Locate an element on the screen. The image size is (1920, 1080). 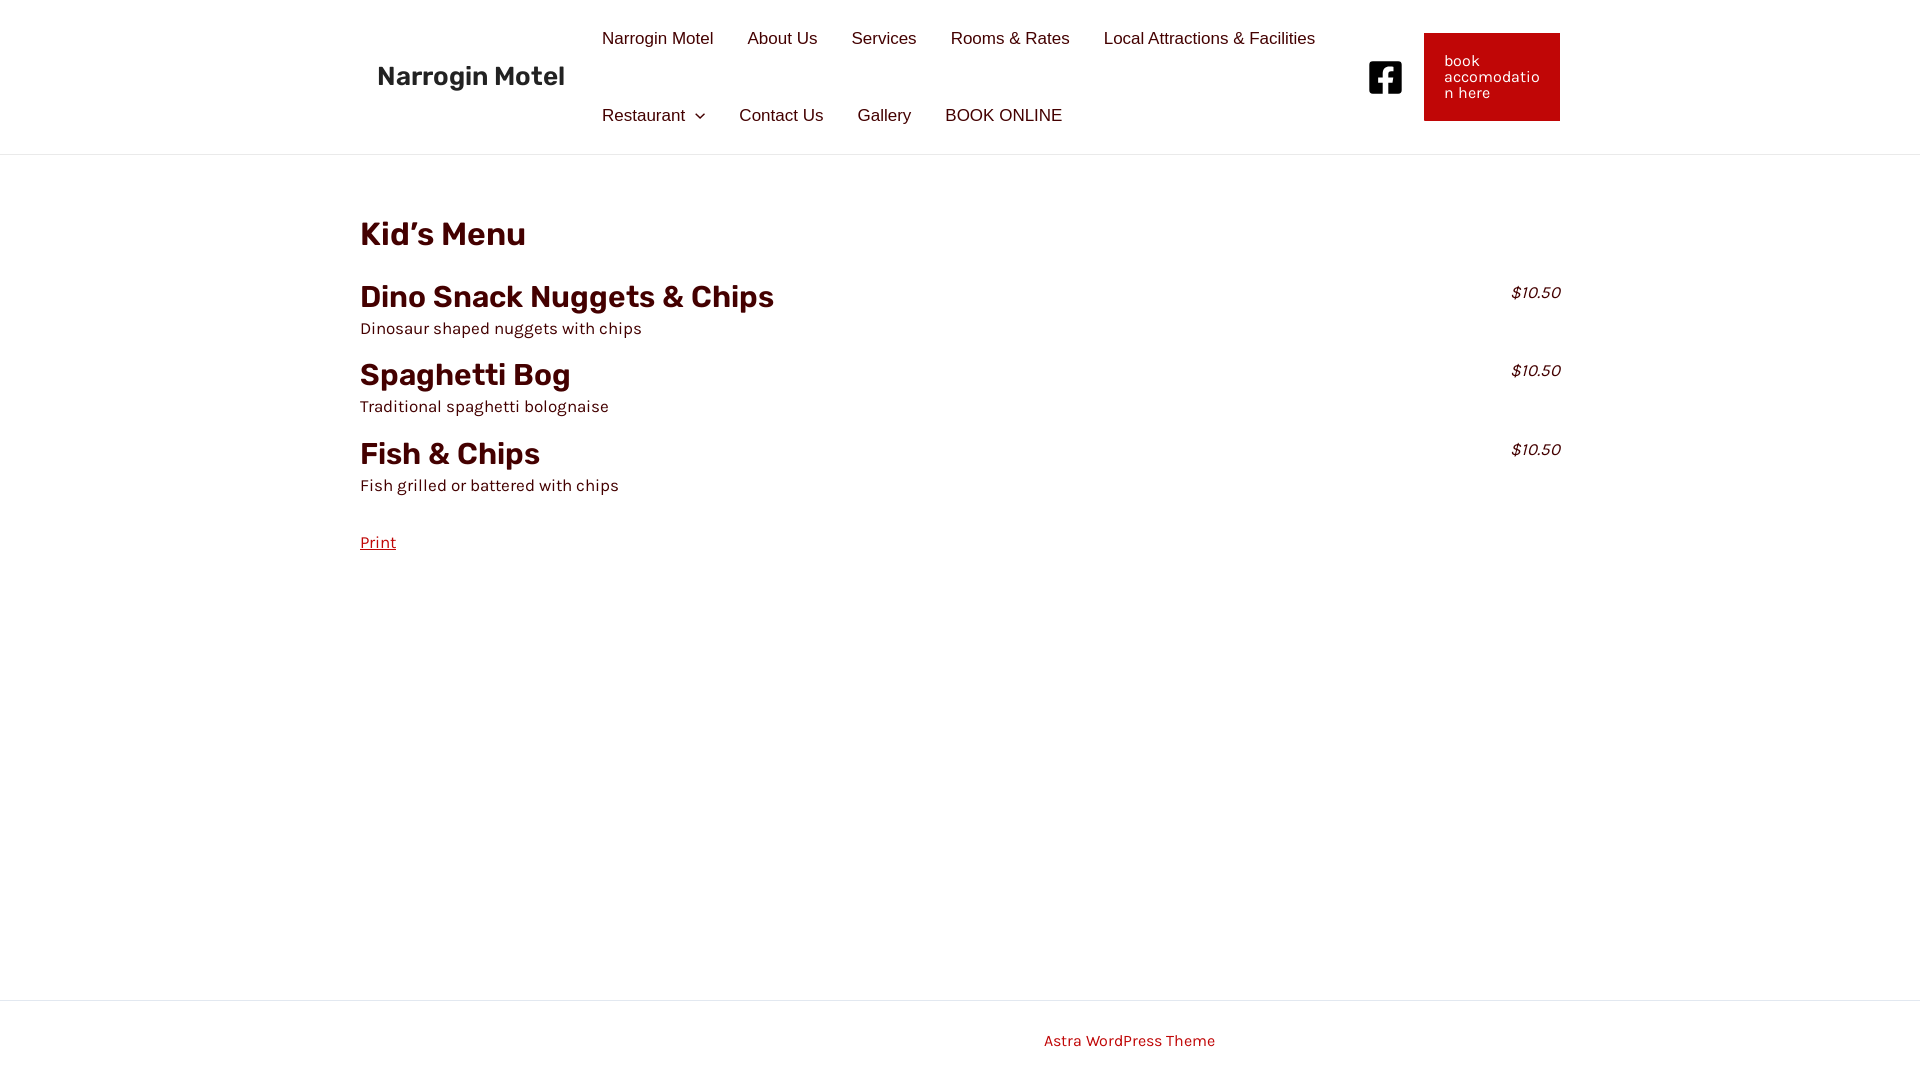
Local Attractions & Facilities is located at coordinates (1210, 38).